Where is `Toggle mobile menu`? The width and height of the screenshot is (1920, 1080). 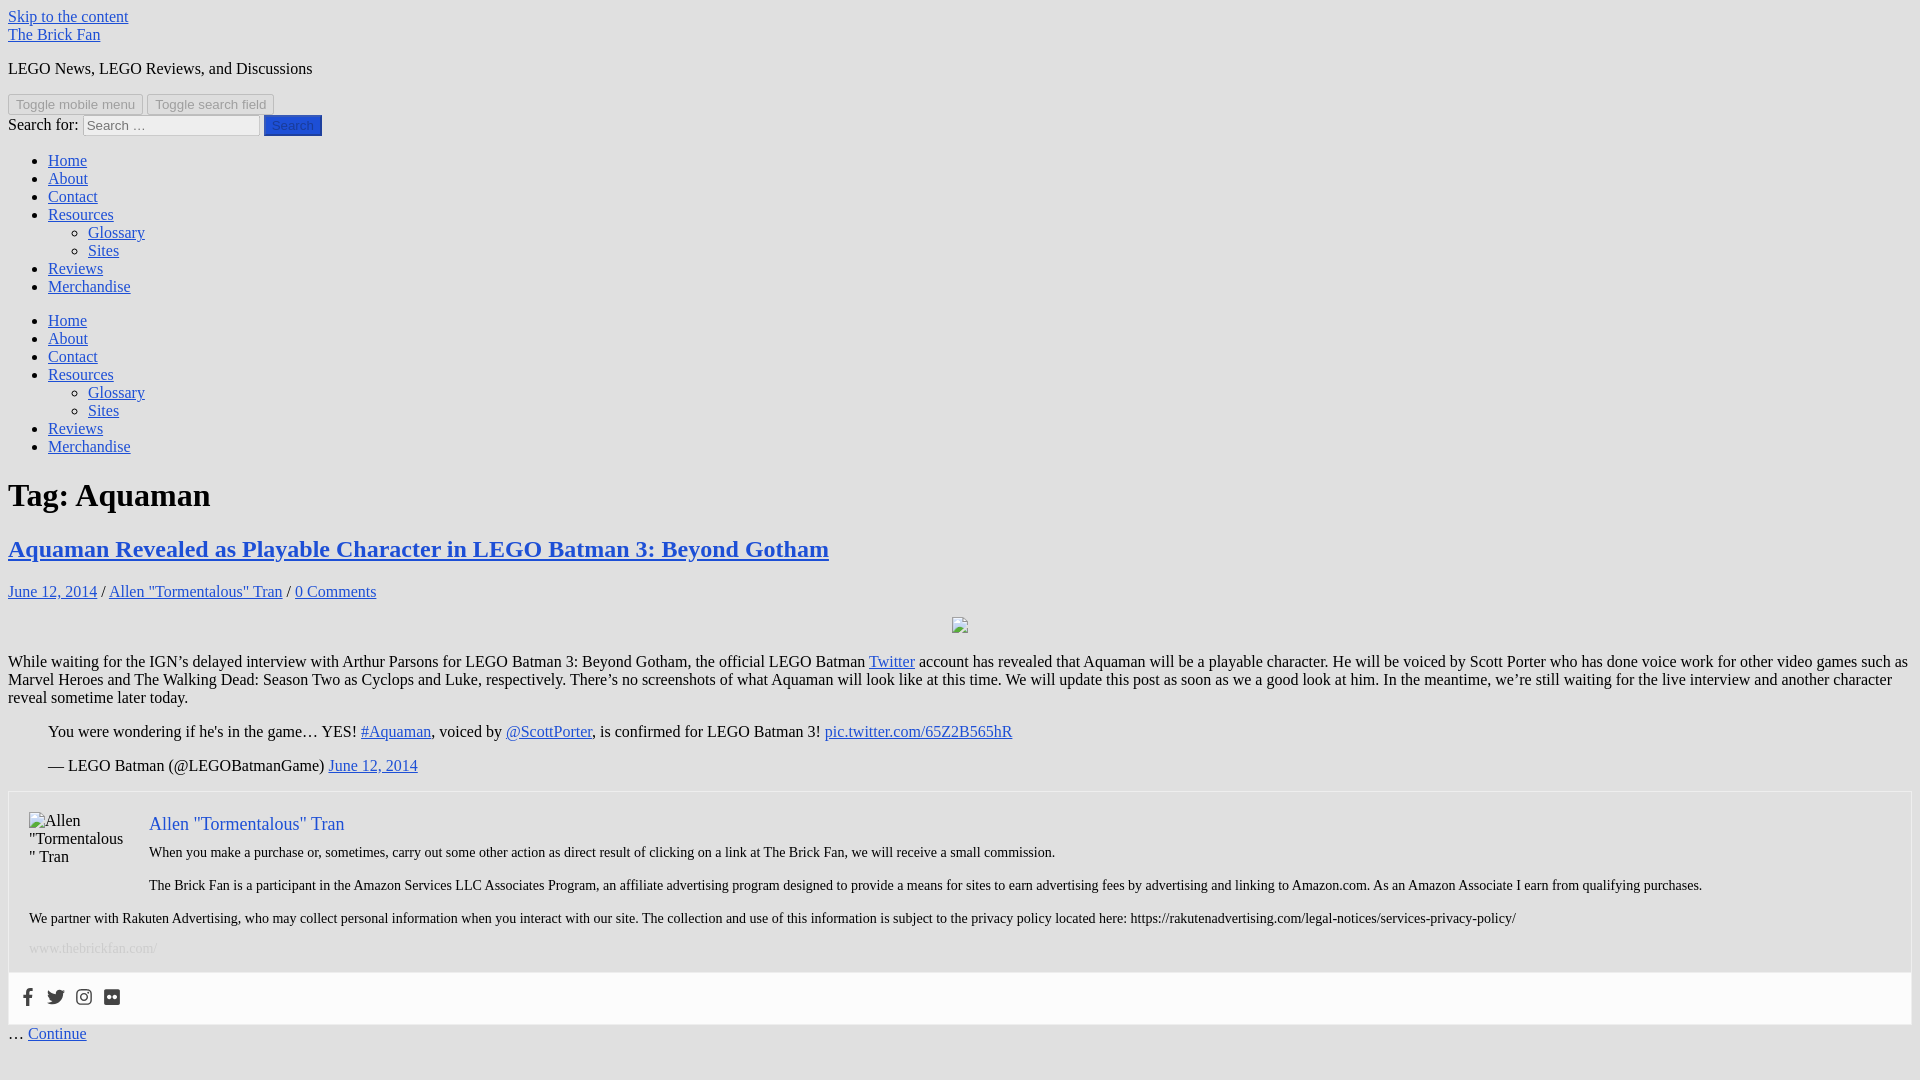 Toggle mobile menu is located at coordinates (74, 104).